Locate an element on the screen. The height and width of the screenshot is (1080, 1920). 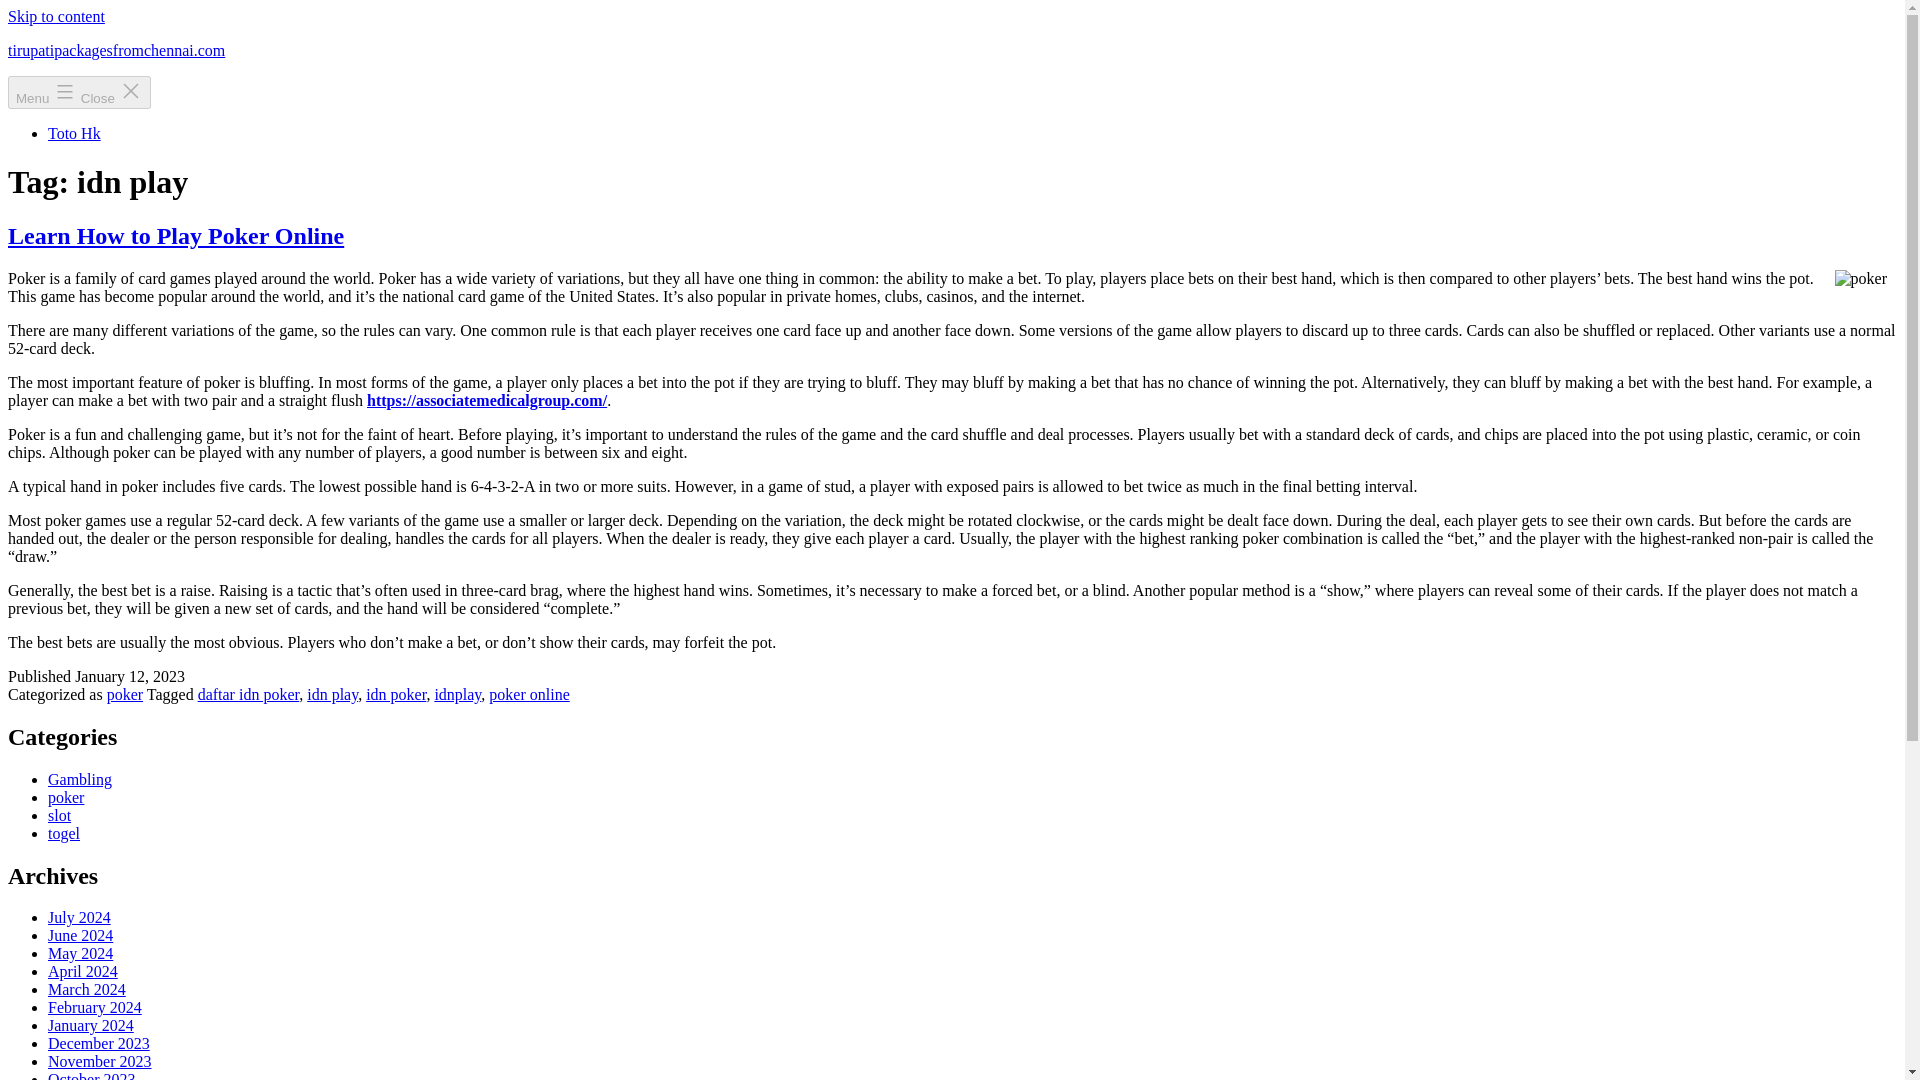
April 2024 is located at coordinates (82, 971).